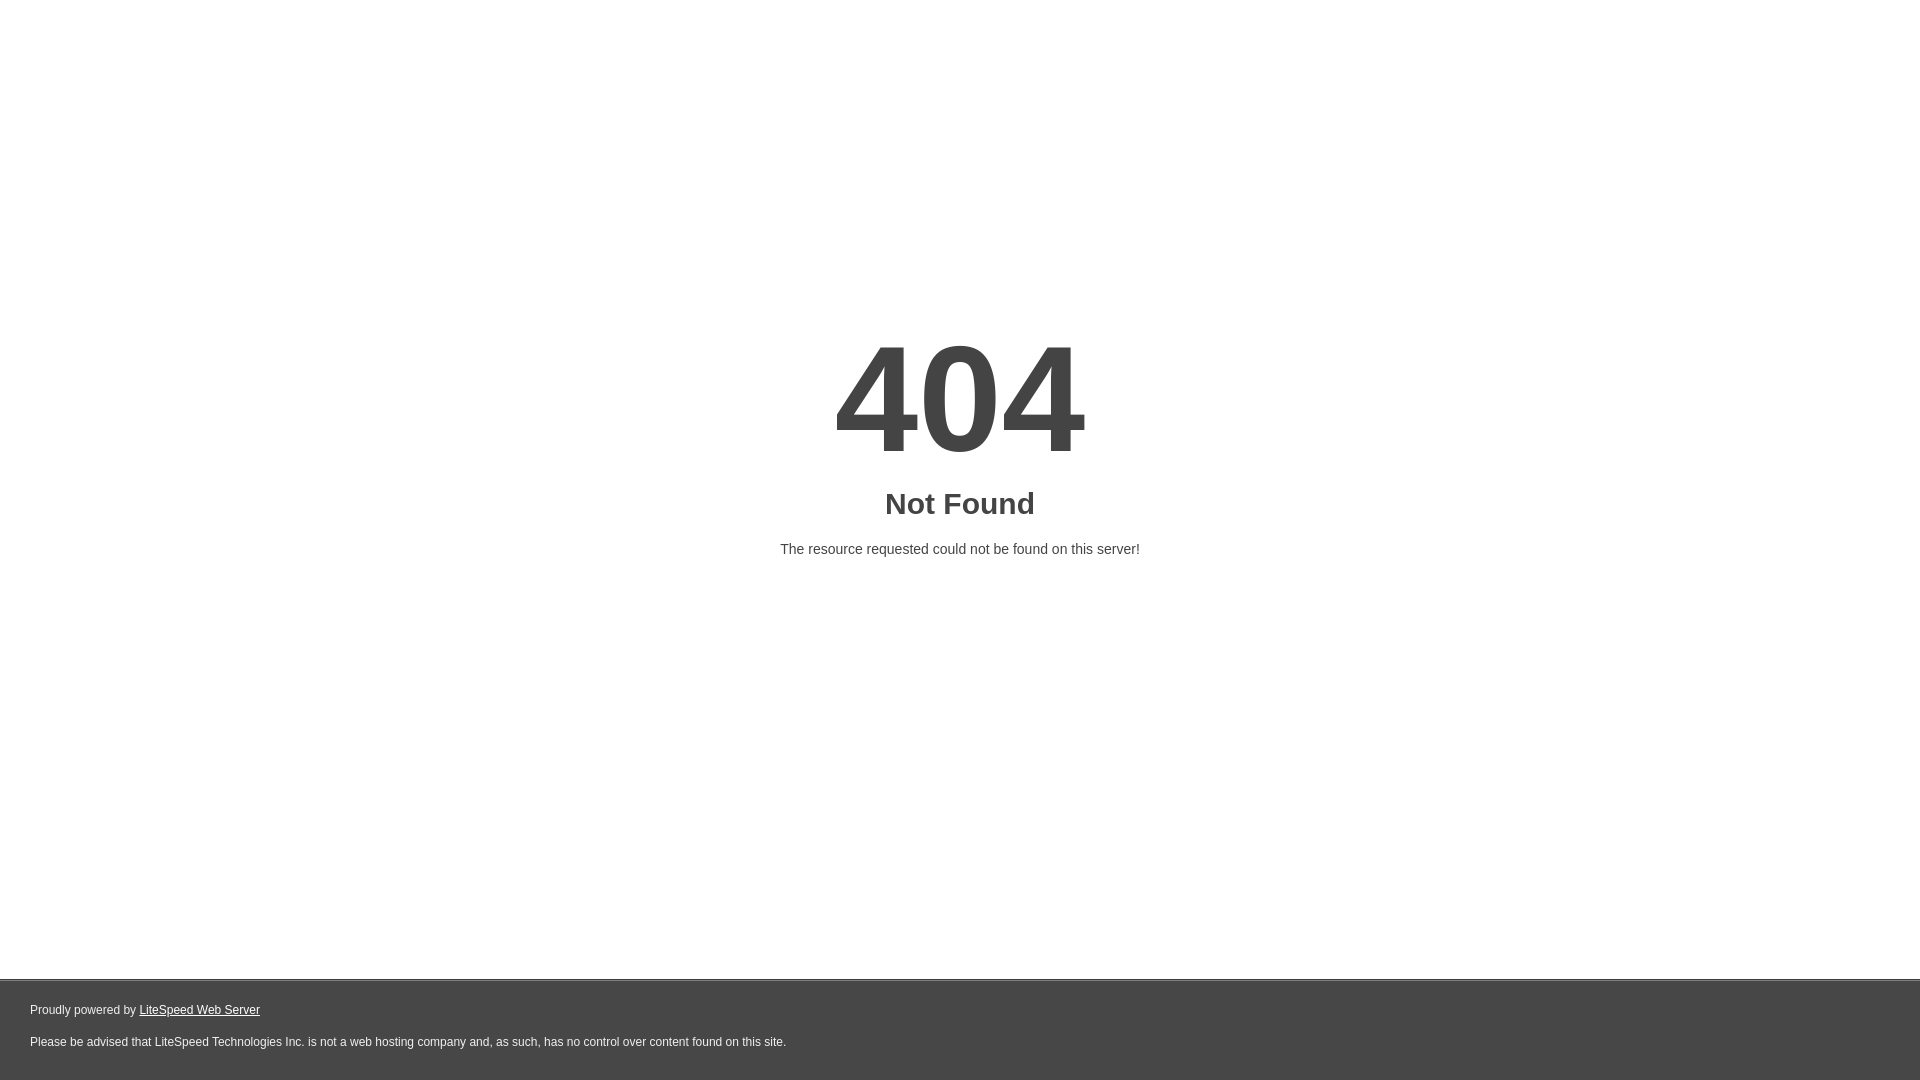 Image resolution: width=1920 pixels, height=1080 pixels. Describe the element at coordinates (200, 1010) in the screenshot. I see `LiteSpeed Web Server` at that location.